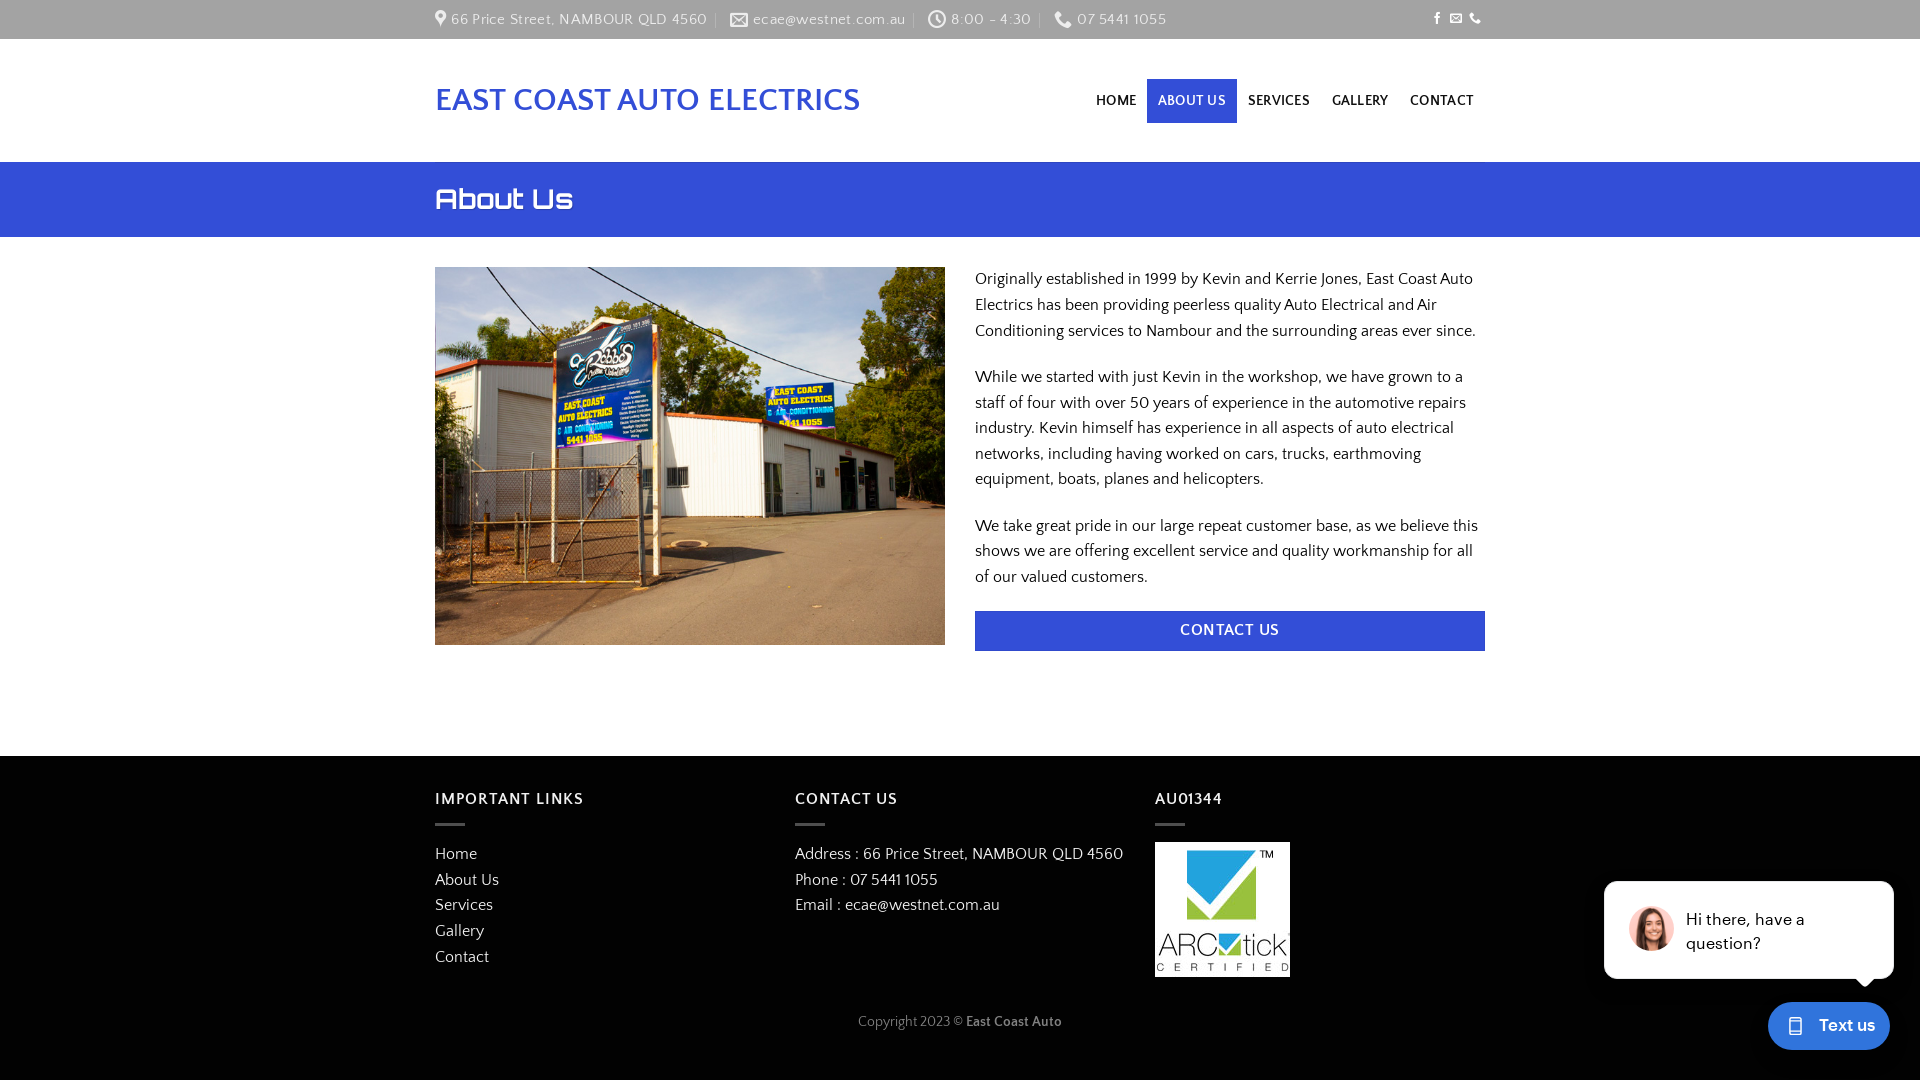 The image size is (1920, 1080). I want to click on Home, so click(456, 855).